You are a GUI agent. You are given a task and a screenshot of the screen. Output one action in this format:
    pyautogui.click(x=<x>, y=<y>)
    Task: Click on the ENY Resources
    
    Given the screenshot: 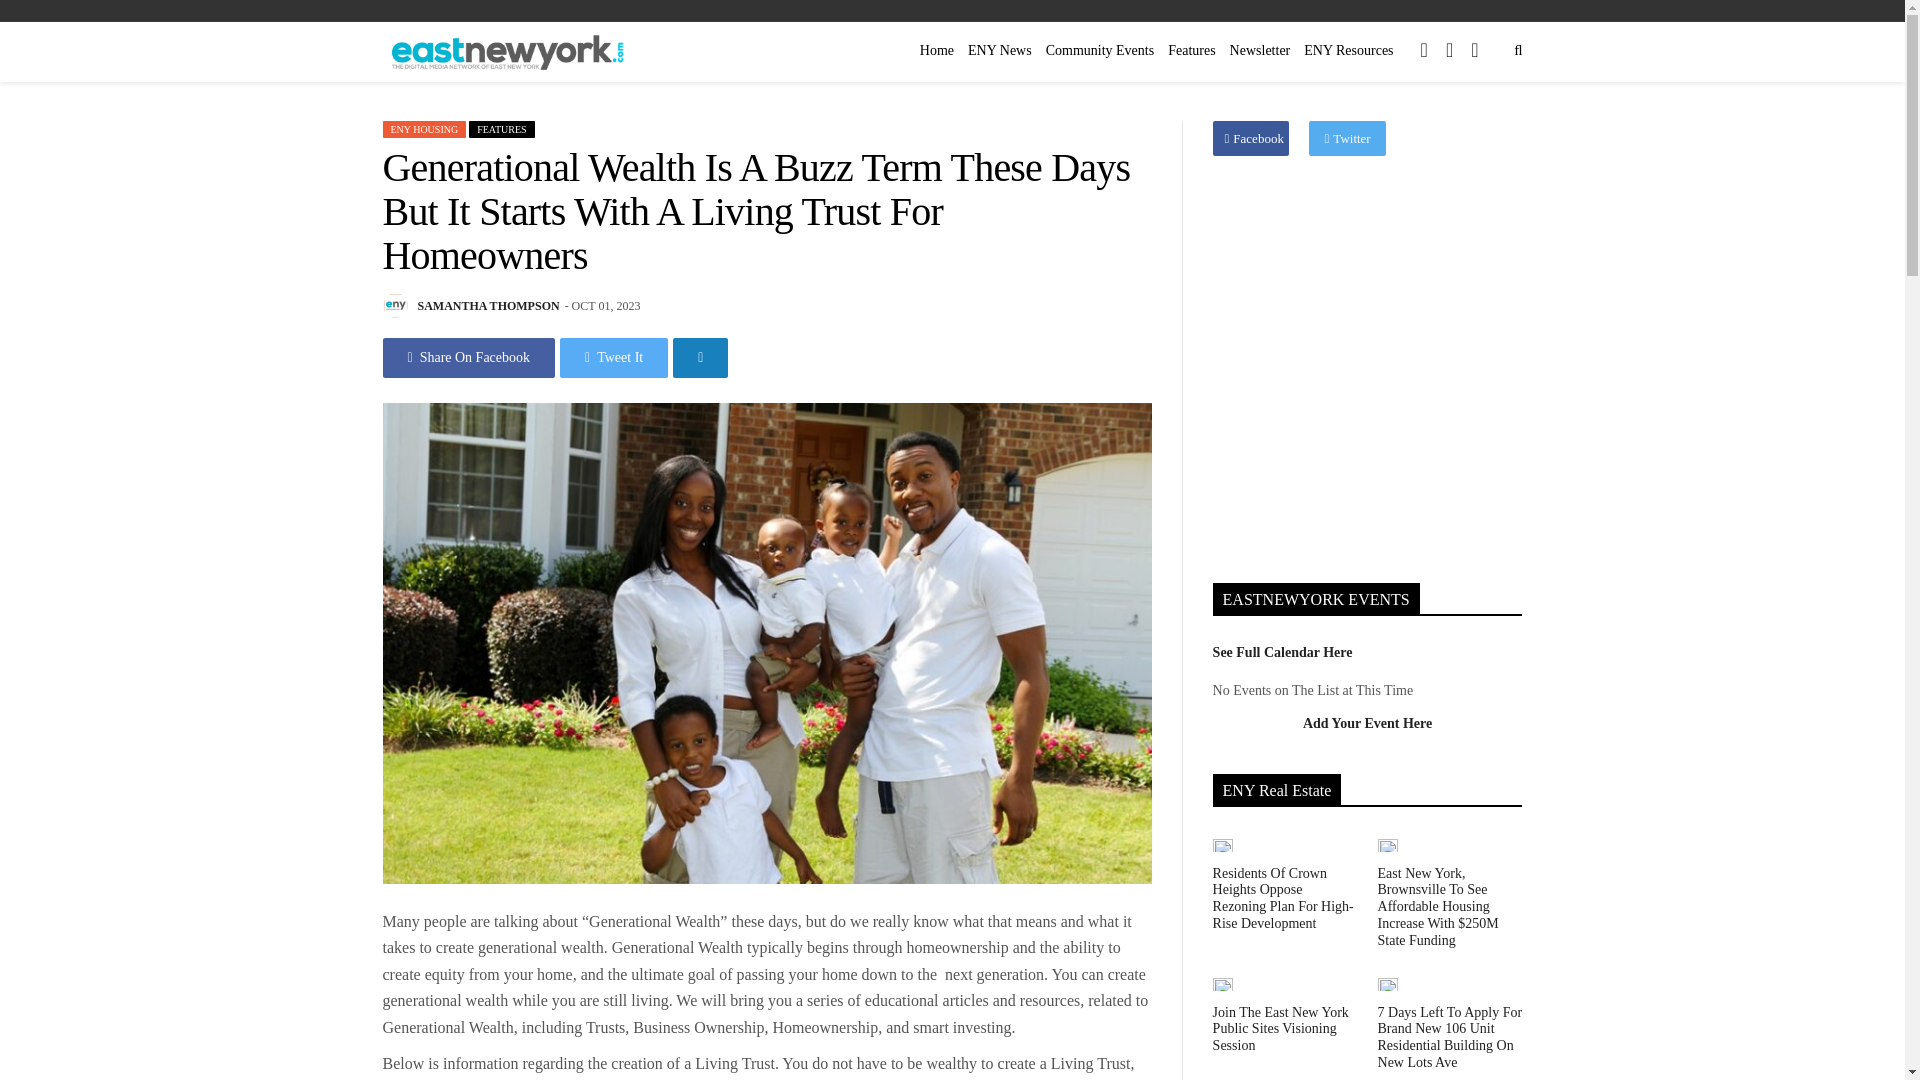 What is the action you would take?
    pyautogui.click(x=1348, y=50)
    